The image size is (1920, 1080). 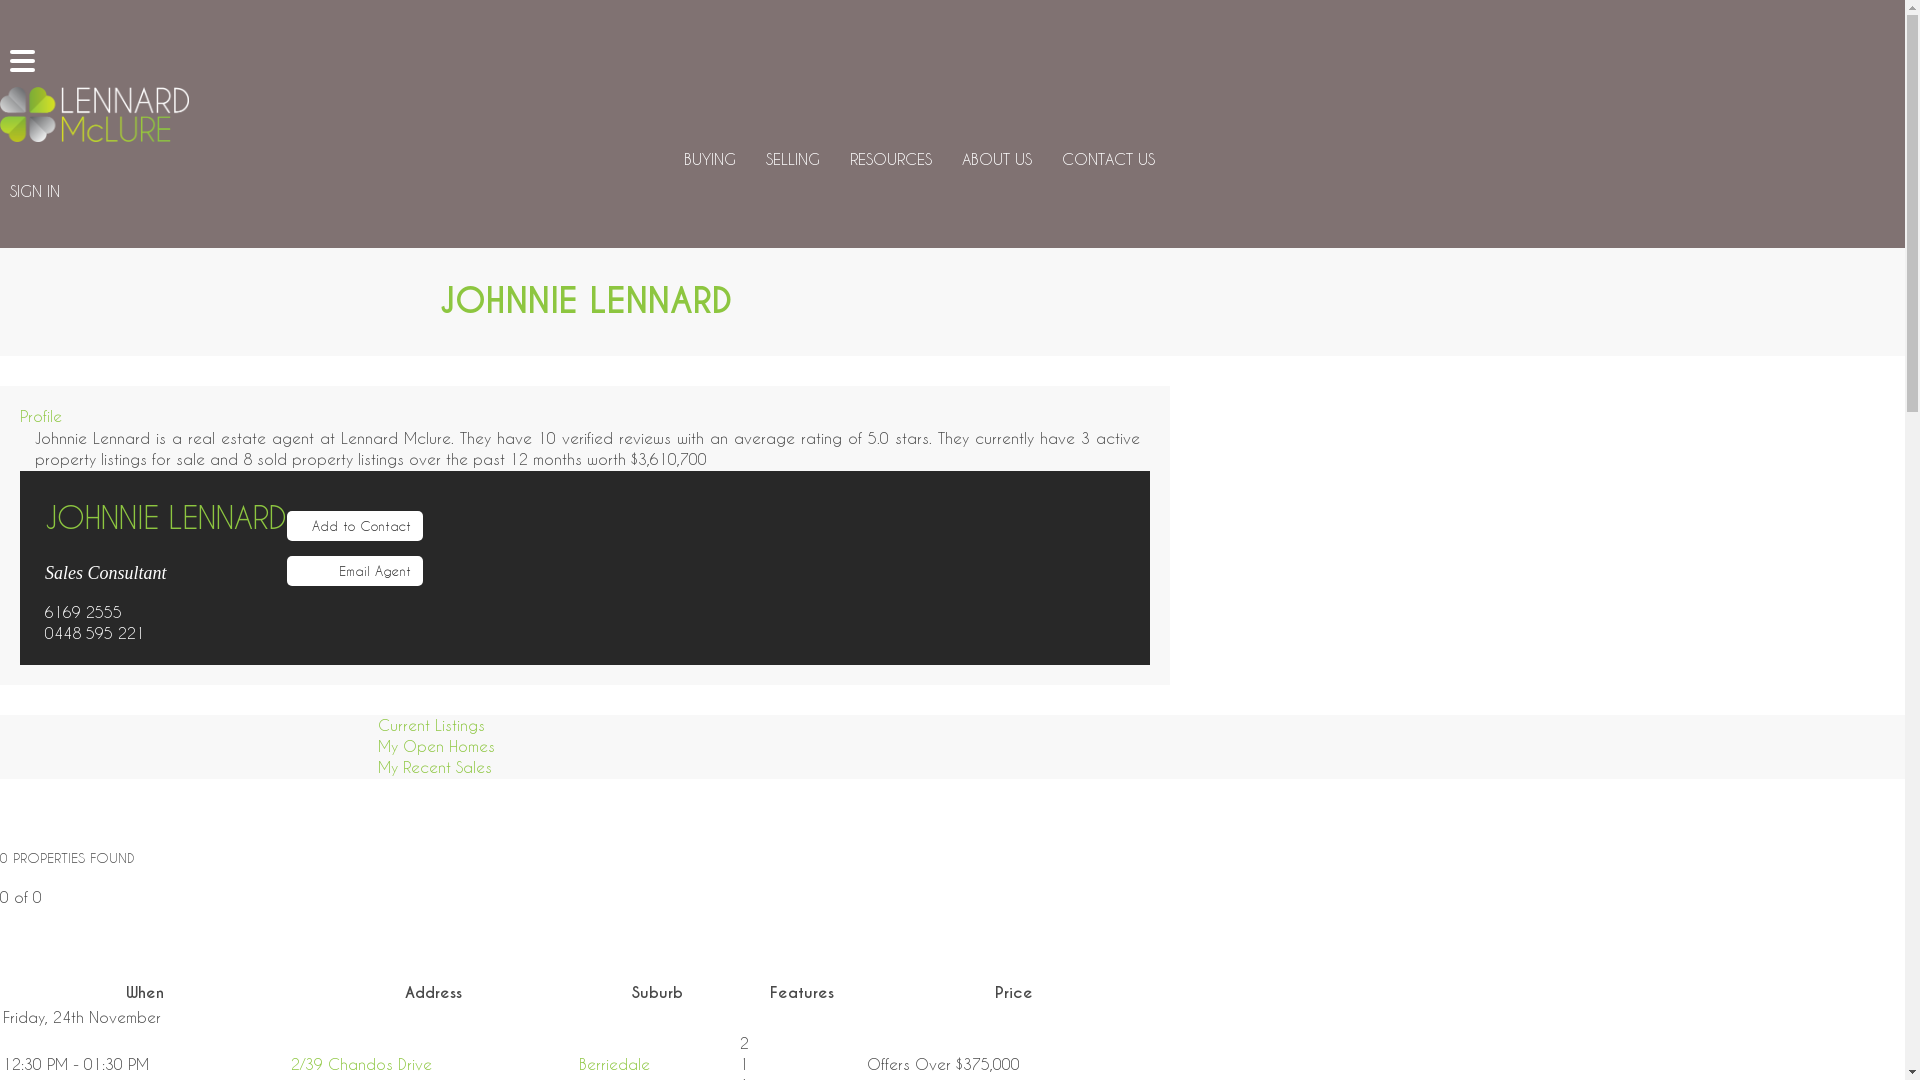 What do you see at coordinates (430, 767) in the screenshot?
I see `My Recent Sales` at bounding box center [430, 767].